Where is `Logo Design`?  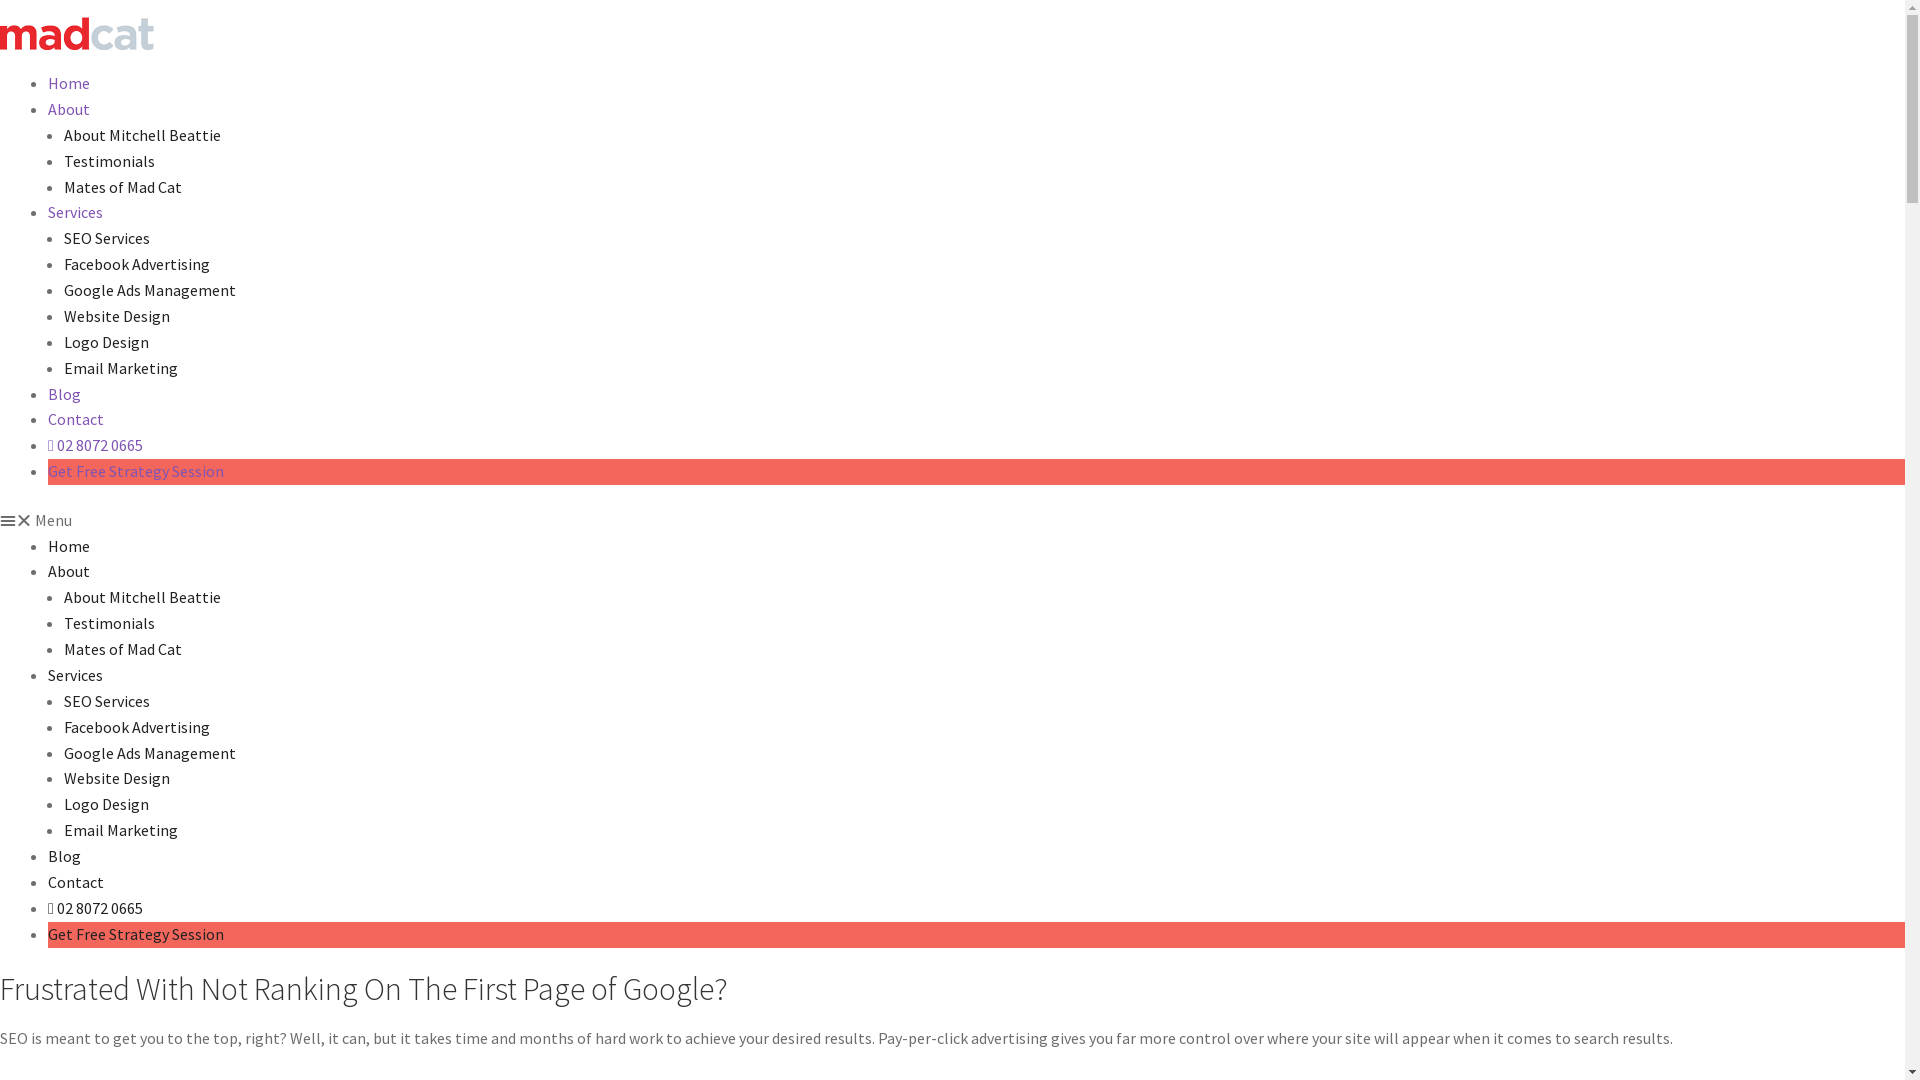 Logo Design is located at coordinates (106, 342).